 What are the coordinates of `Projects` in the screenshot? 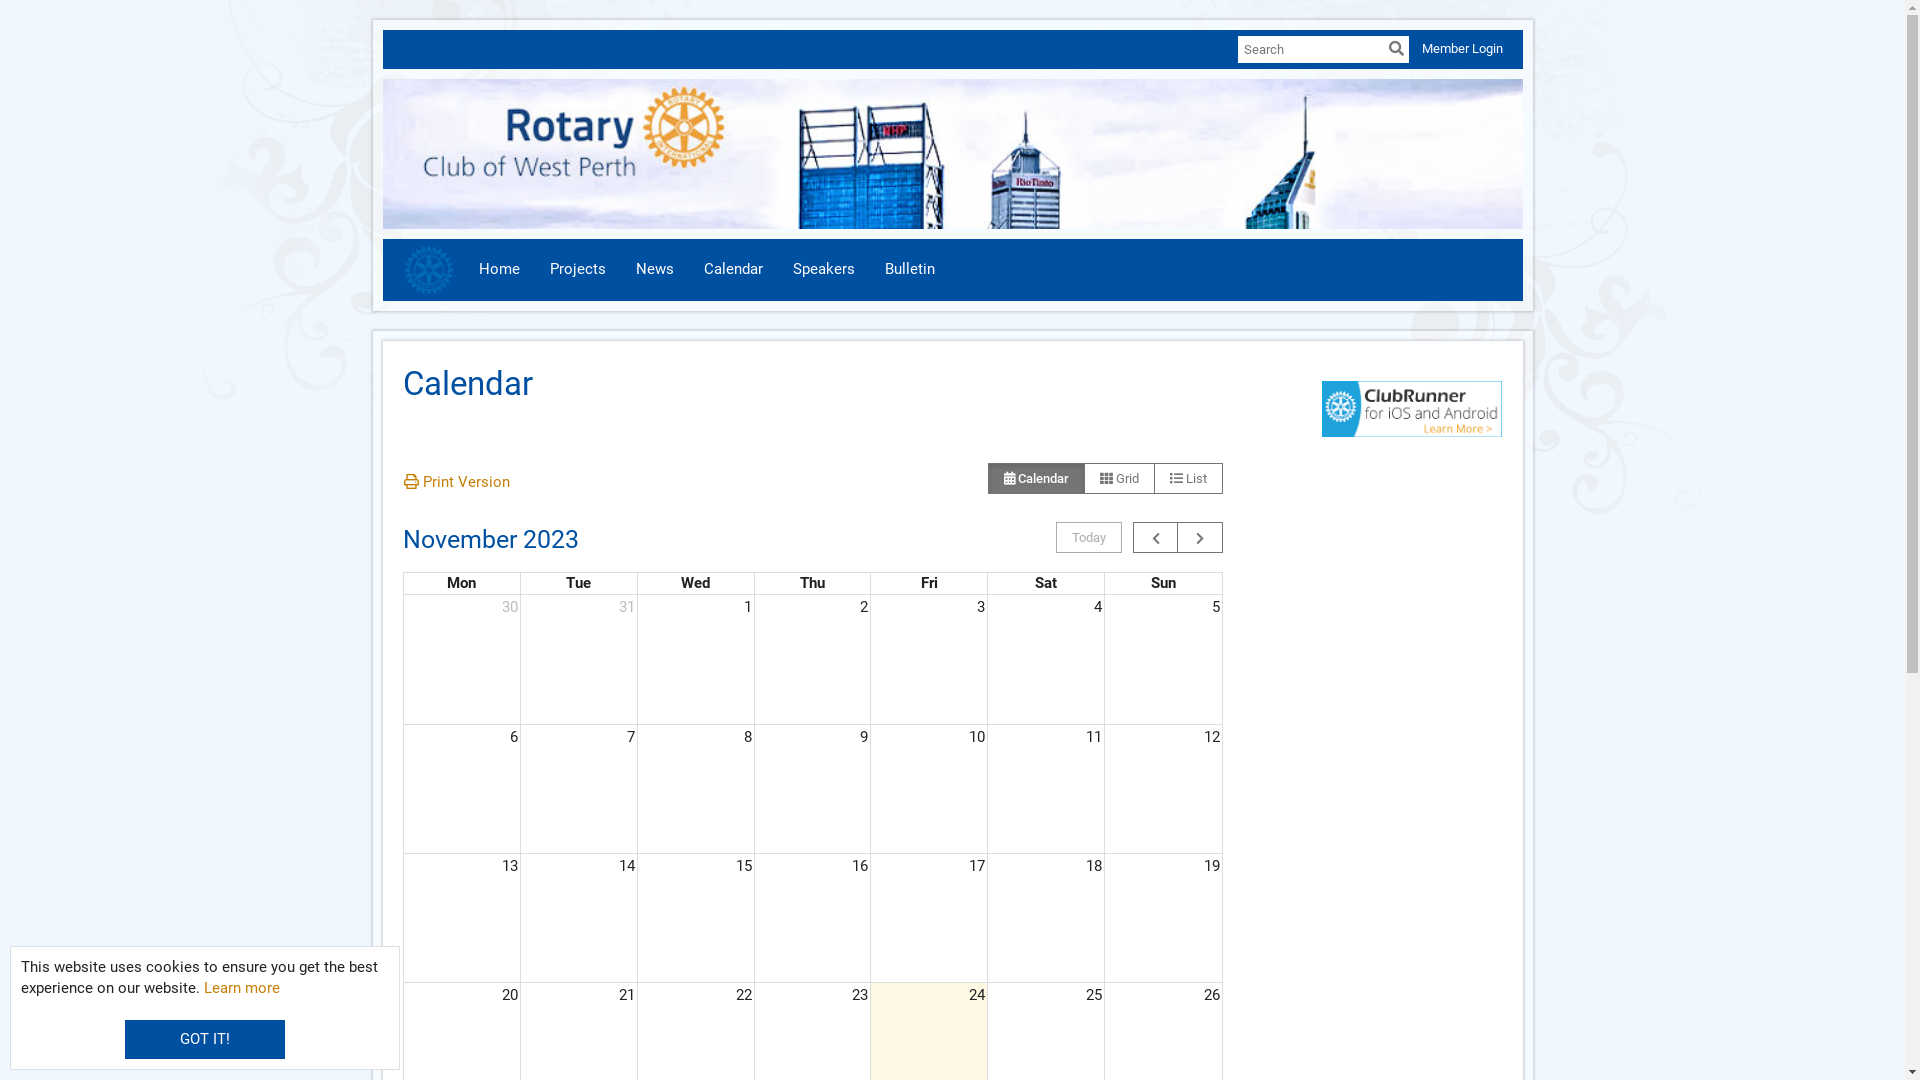 It's located at (577, 270).